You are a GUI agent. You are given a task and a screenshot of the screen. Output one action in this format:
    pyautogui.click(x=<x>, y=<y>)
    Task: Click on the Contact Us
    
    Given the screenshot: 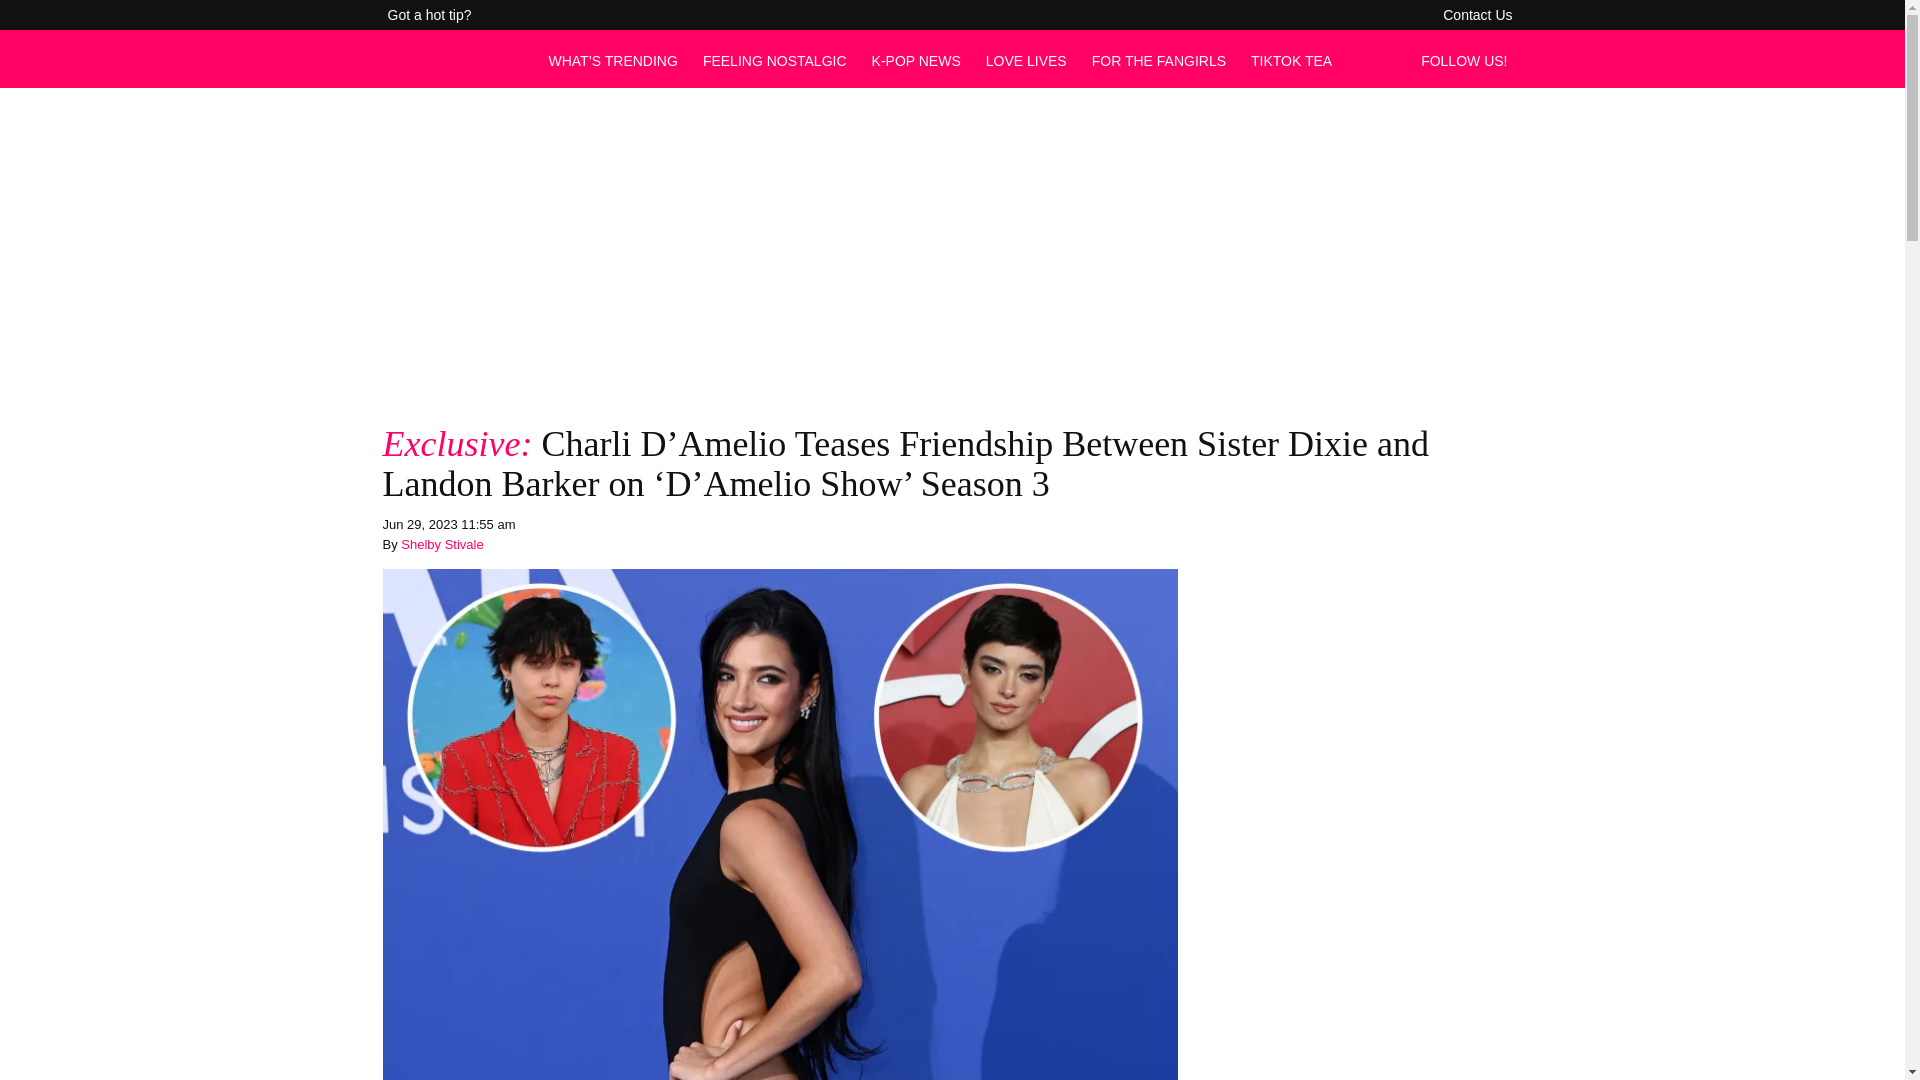 What is the action you would take?
    pyautogui.click(x=1477, y=15)
    